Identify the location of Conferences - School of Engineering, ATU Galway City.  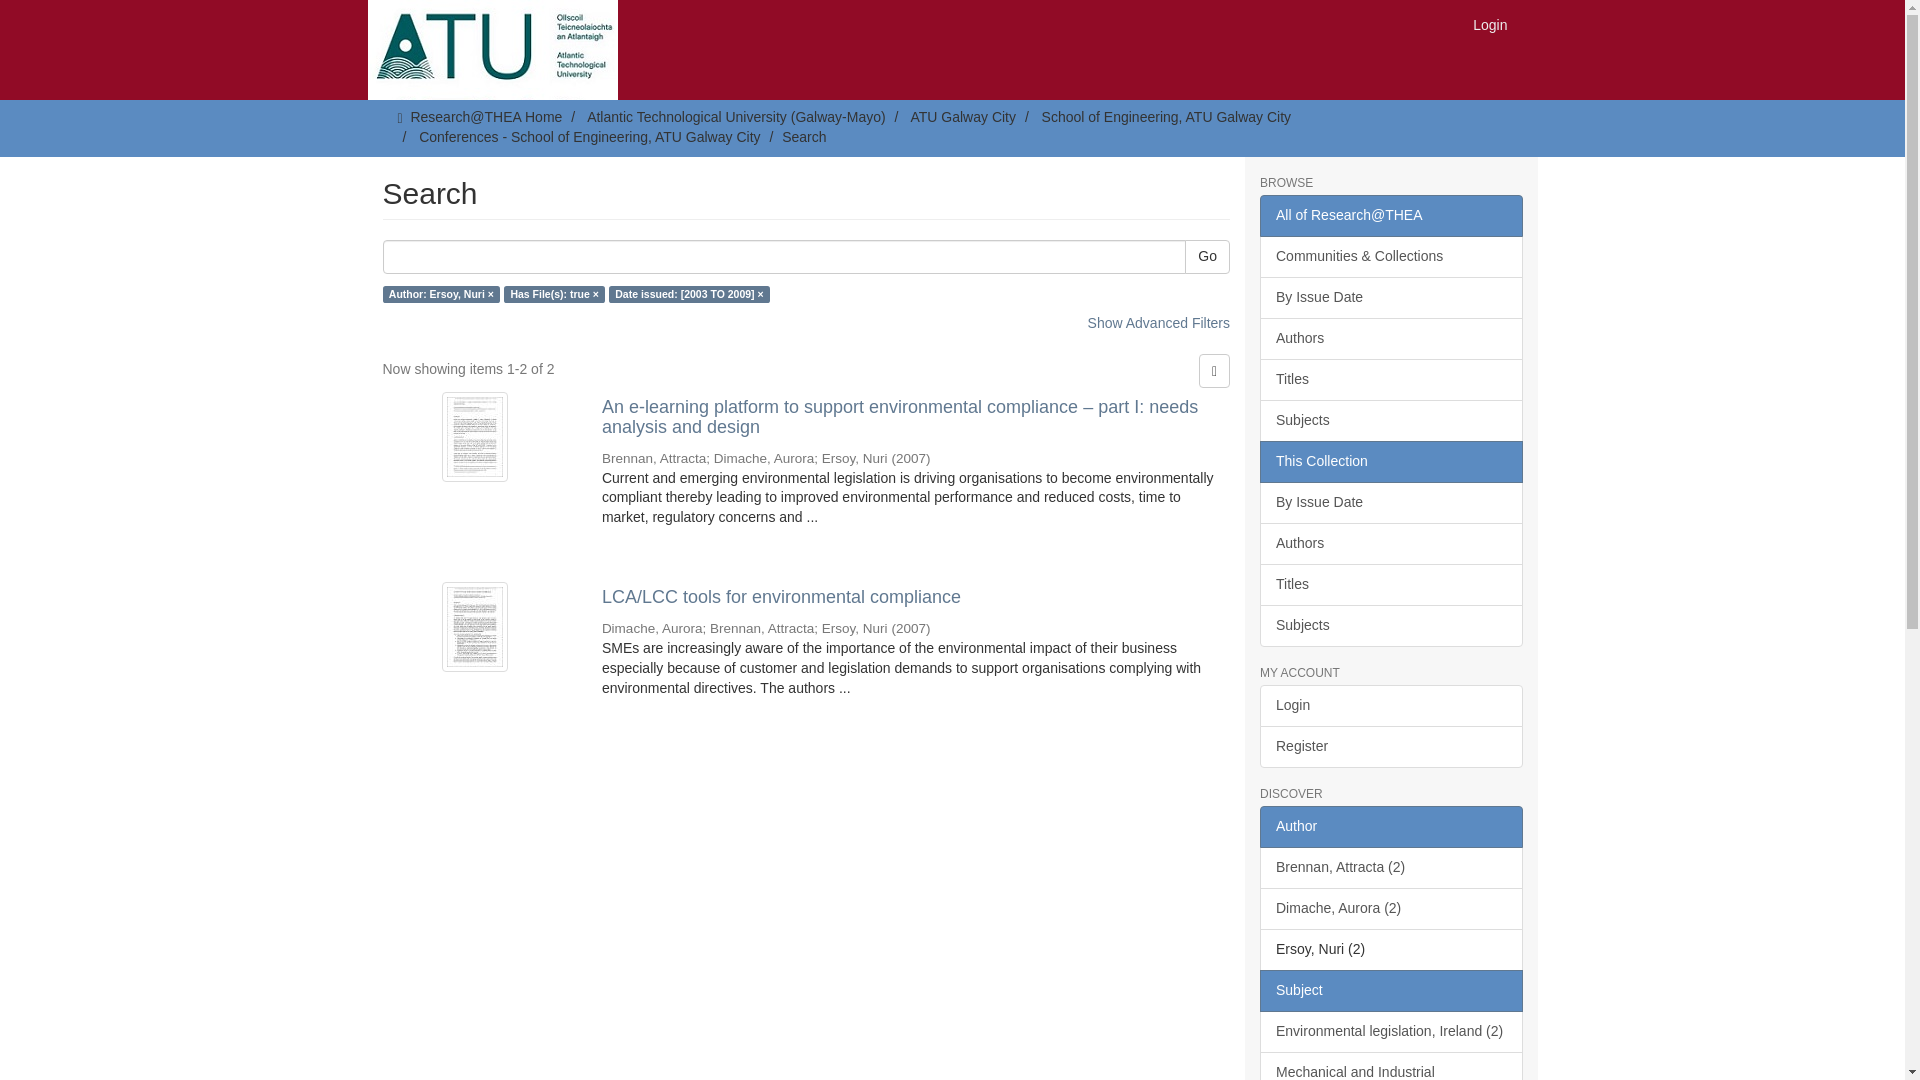
(589, 136).